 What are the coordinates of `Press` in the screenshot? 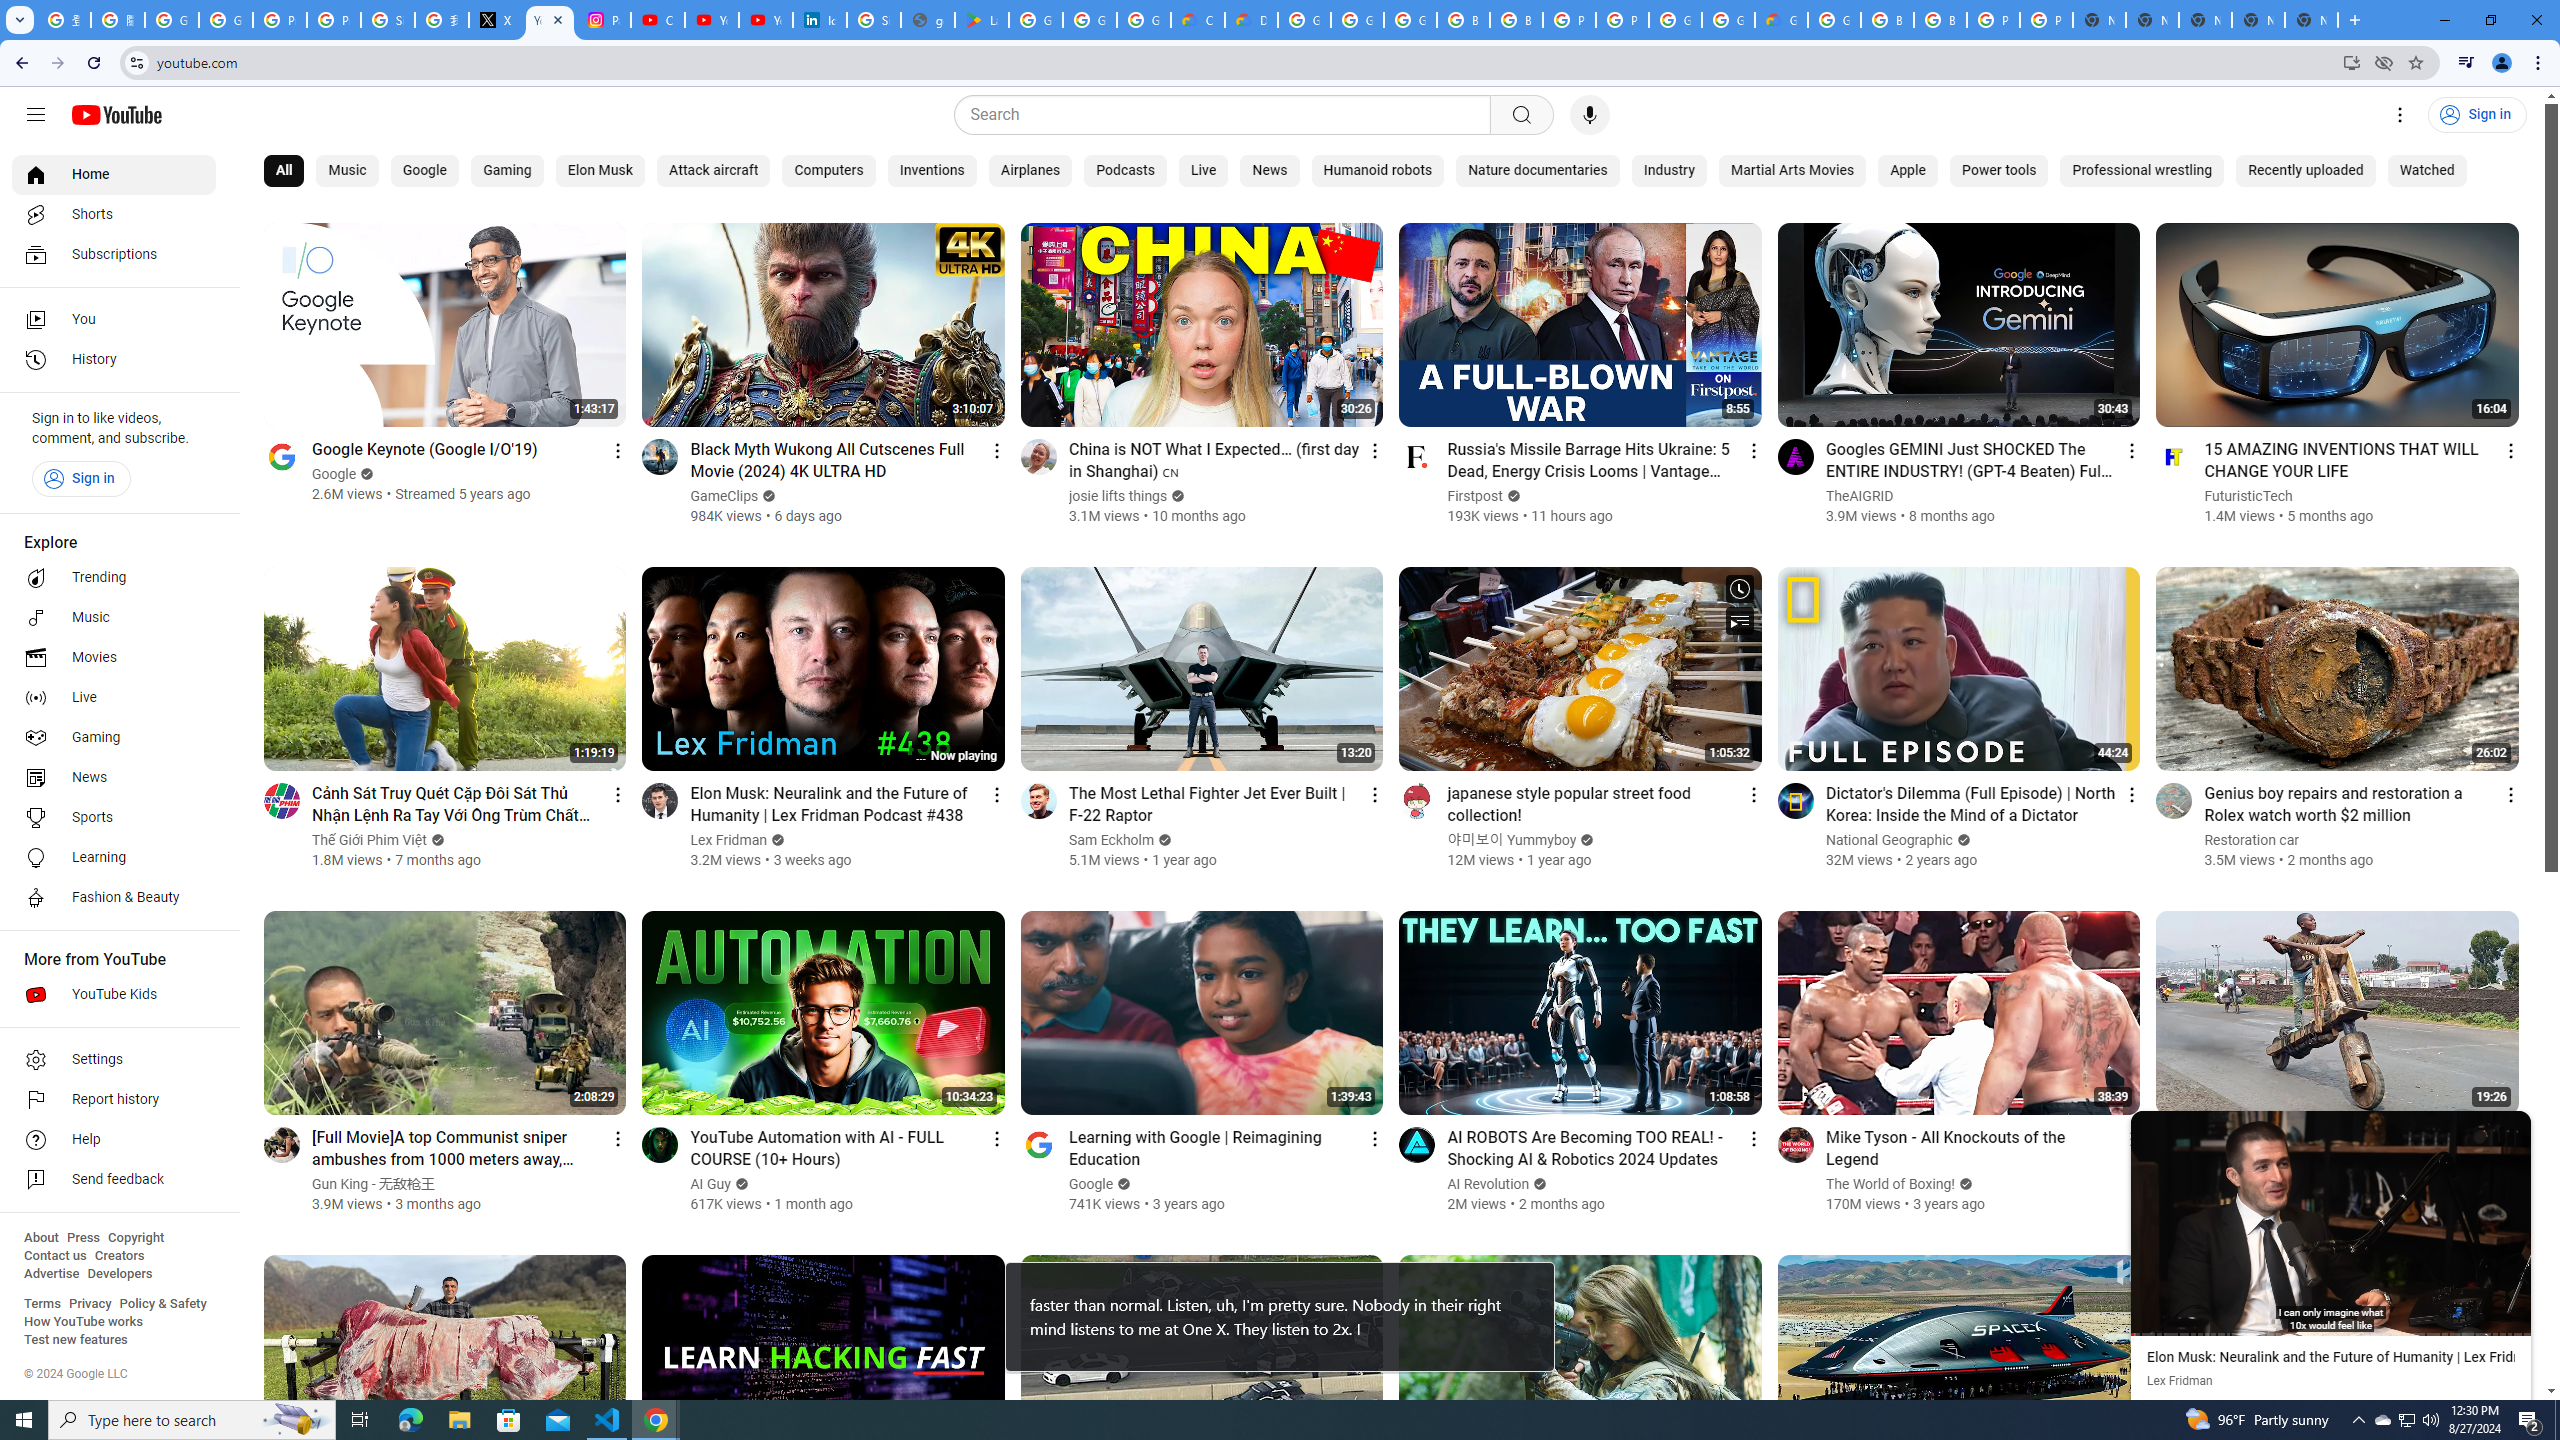 It's located at (82, 1238).